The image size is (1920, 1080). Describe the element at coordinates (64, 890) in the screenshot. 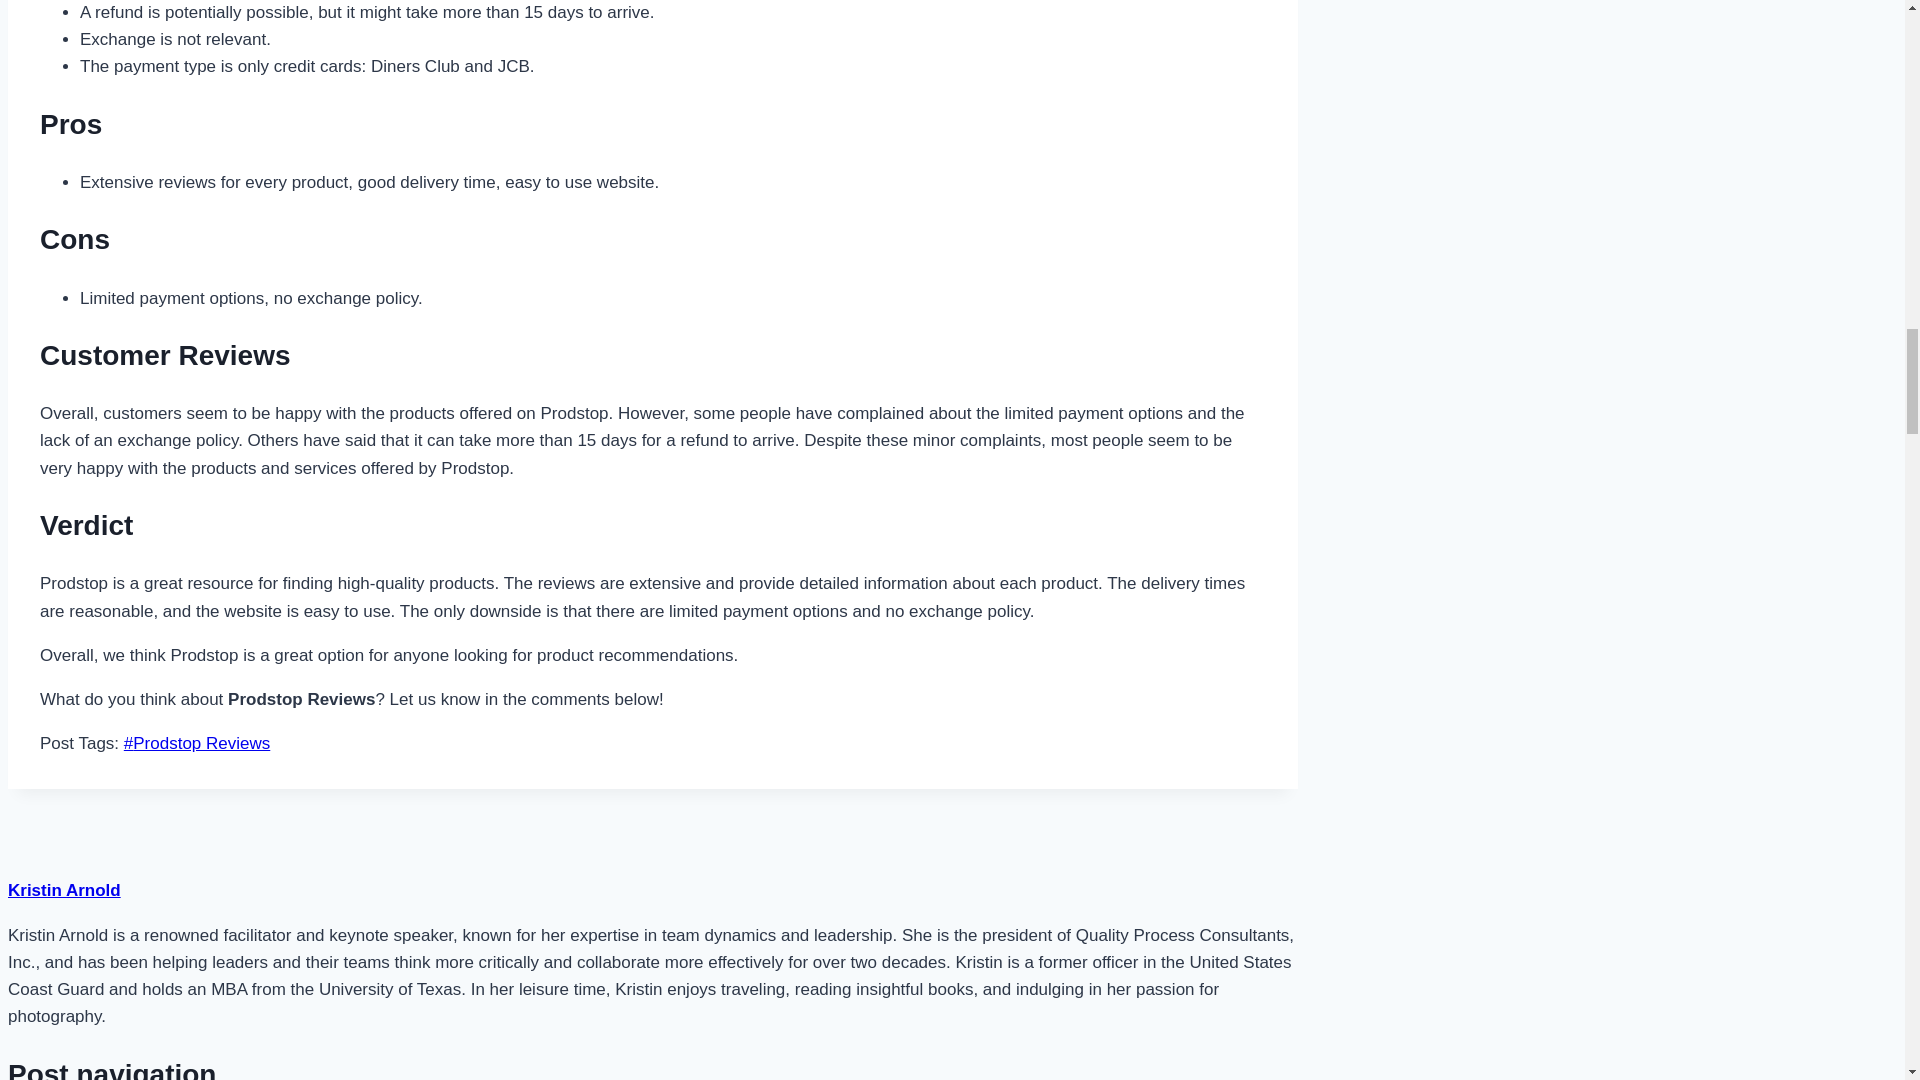

I see `Posts by Kristin Arnold` at that location.